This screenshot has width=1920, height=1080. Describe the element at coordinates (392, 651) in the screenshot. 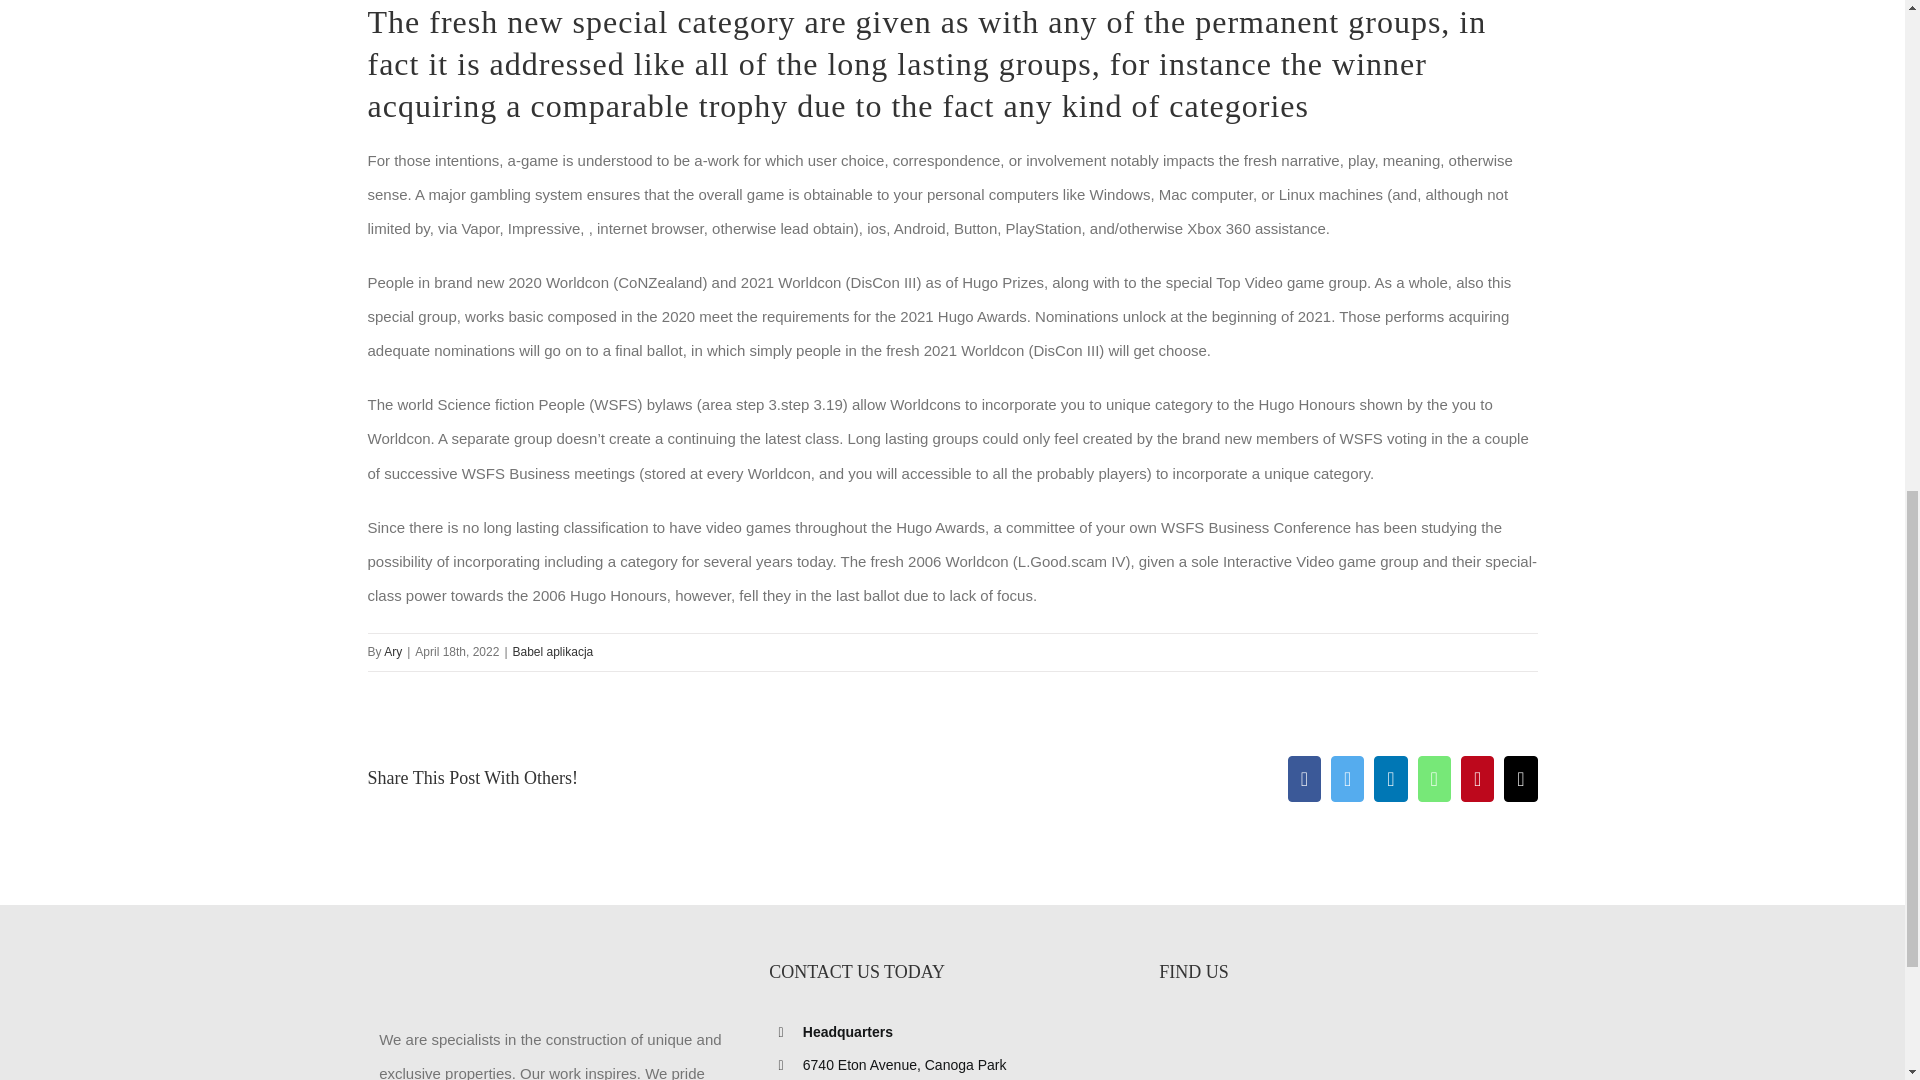

I see `Posts by Ary` at that location.